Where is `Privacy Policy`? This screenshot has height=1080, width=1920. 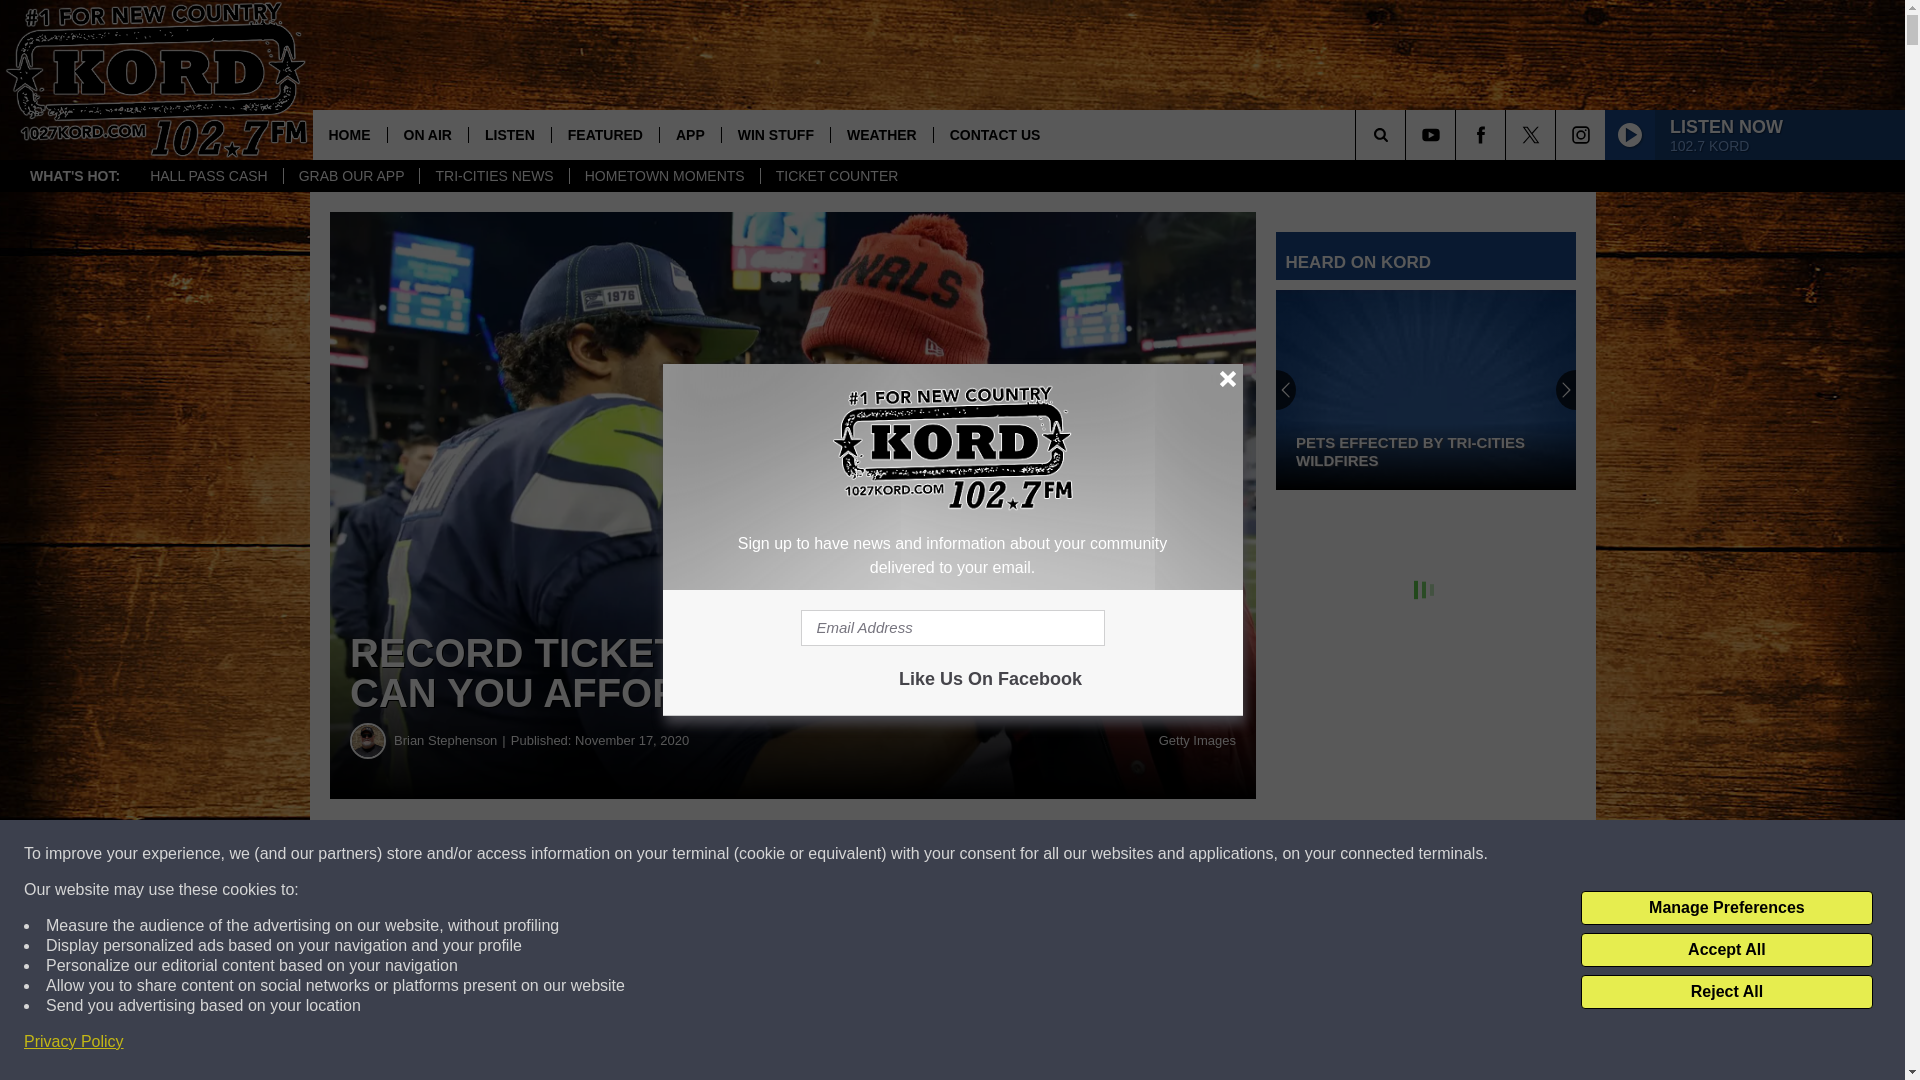
Privacy Policy is located at coordinates (74, 1042).